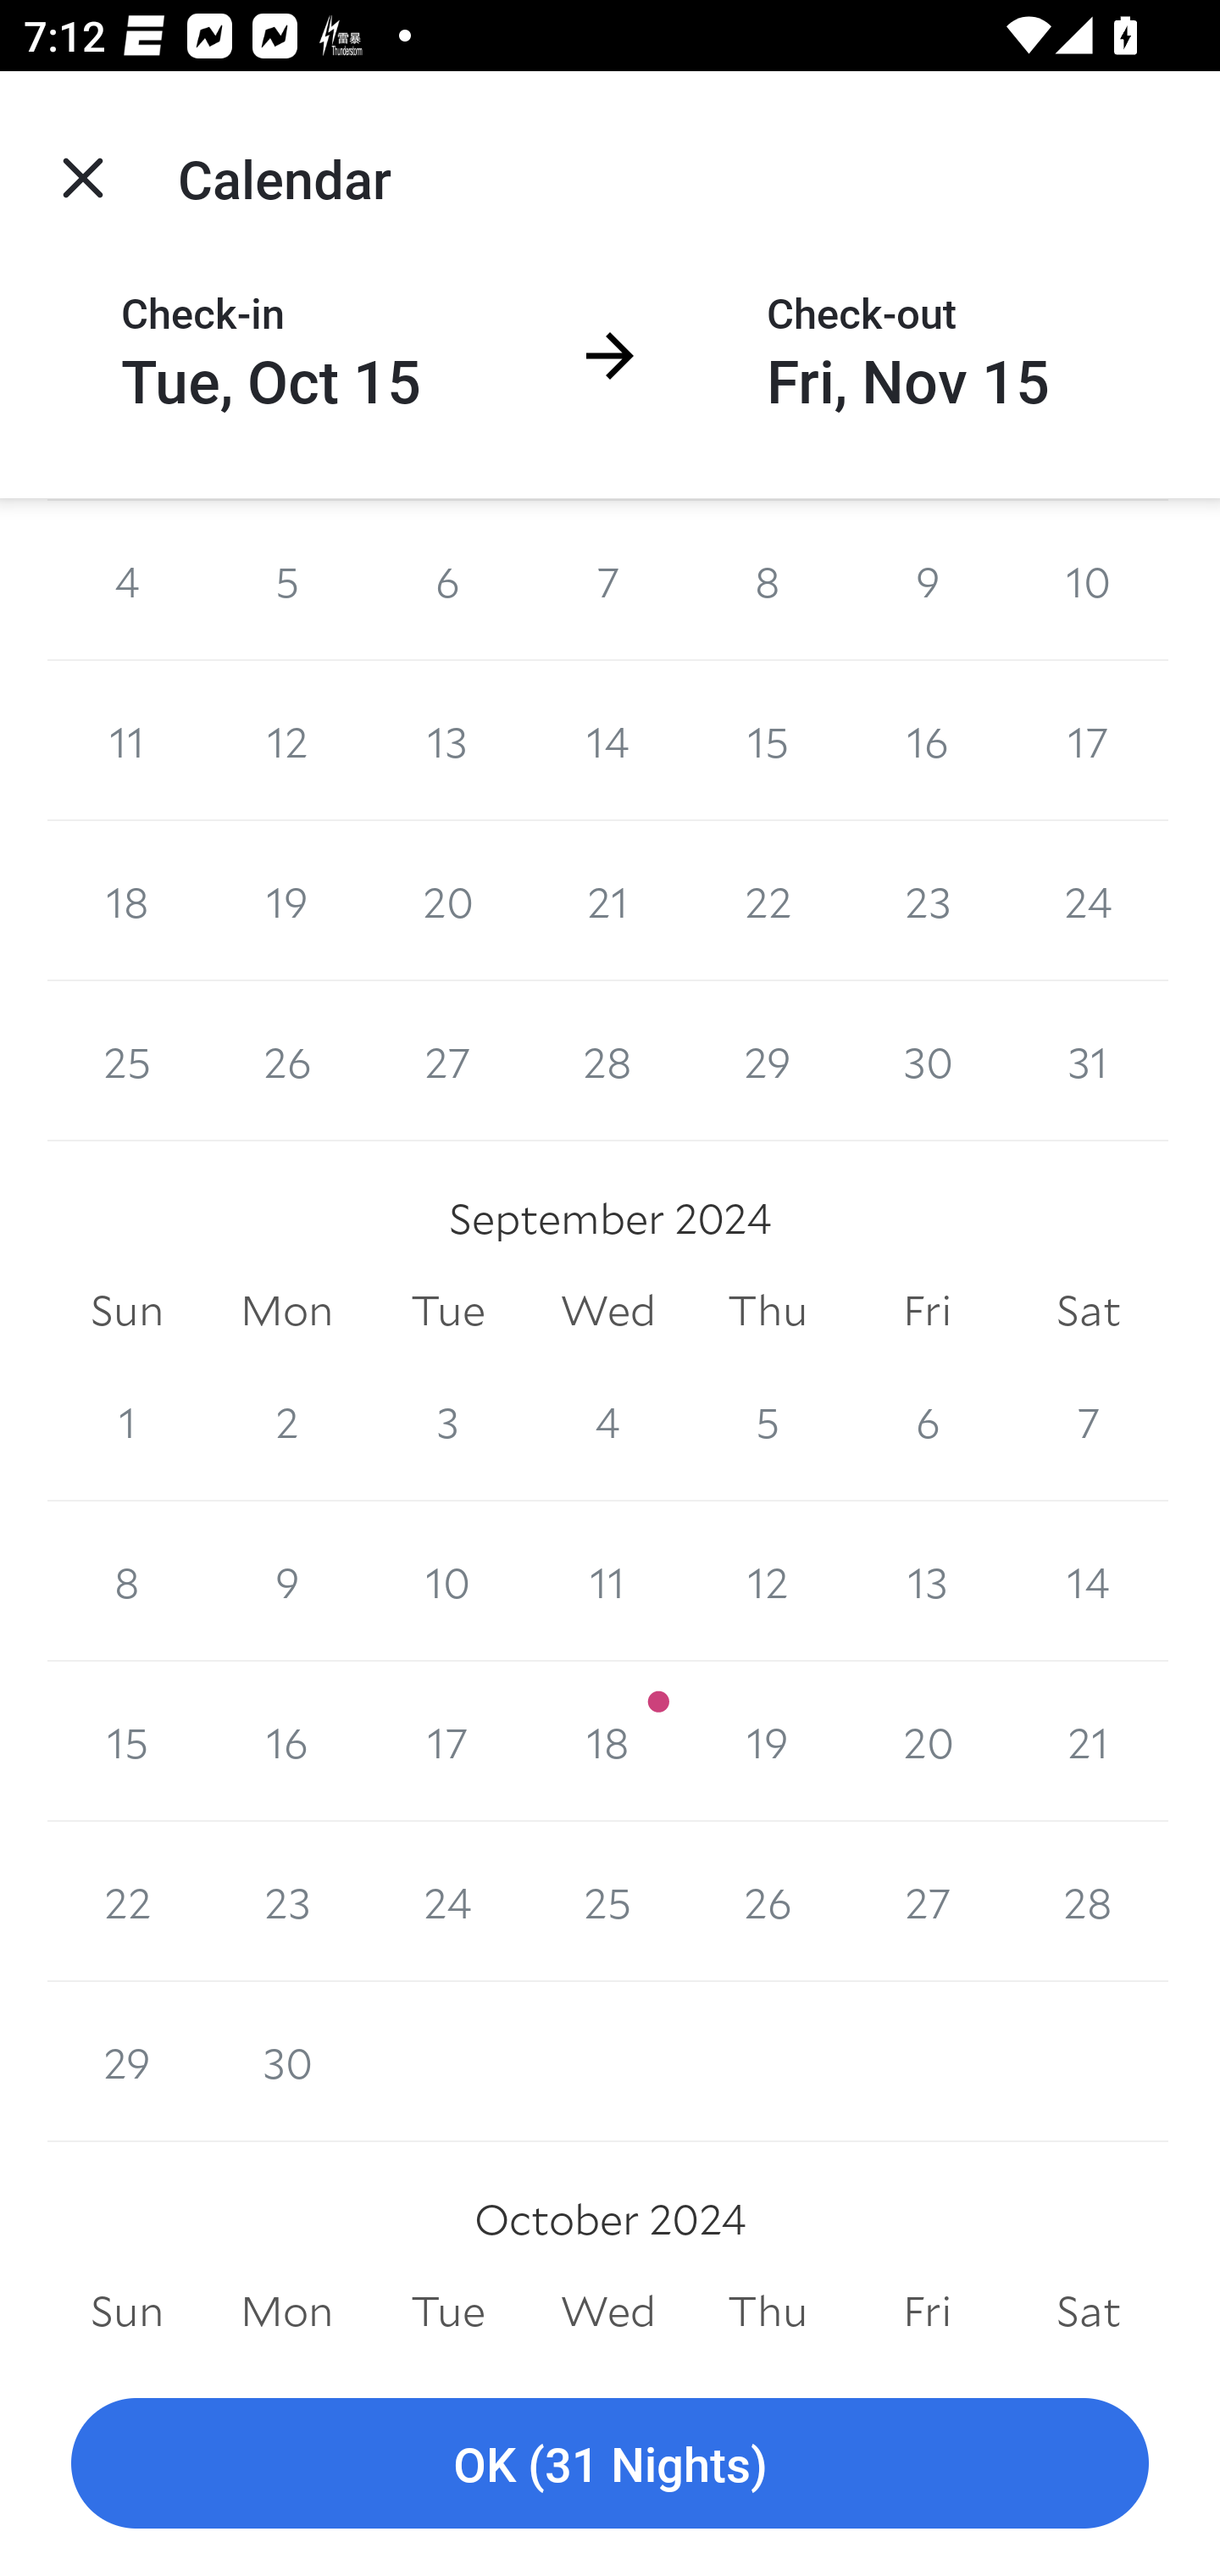 This screenshot has height=2576, width=1220. Describe the element at coordinates (768, 1422) in the screenshot. I see `5 5 September 2024` at that location.